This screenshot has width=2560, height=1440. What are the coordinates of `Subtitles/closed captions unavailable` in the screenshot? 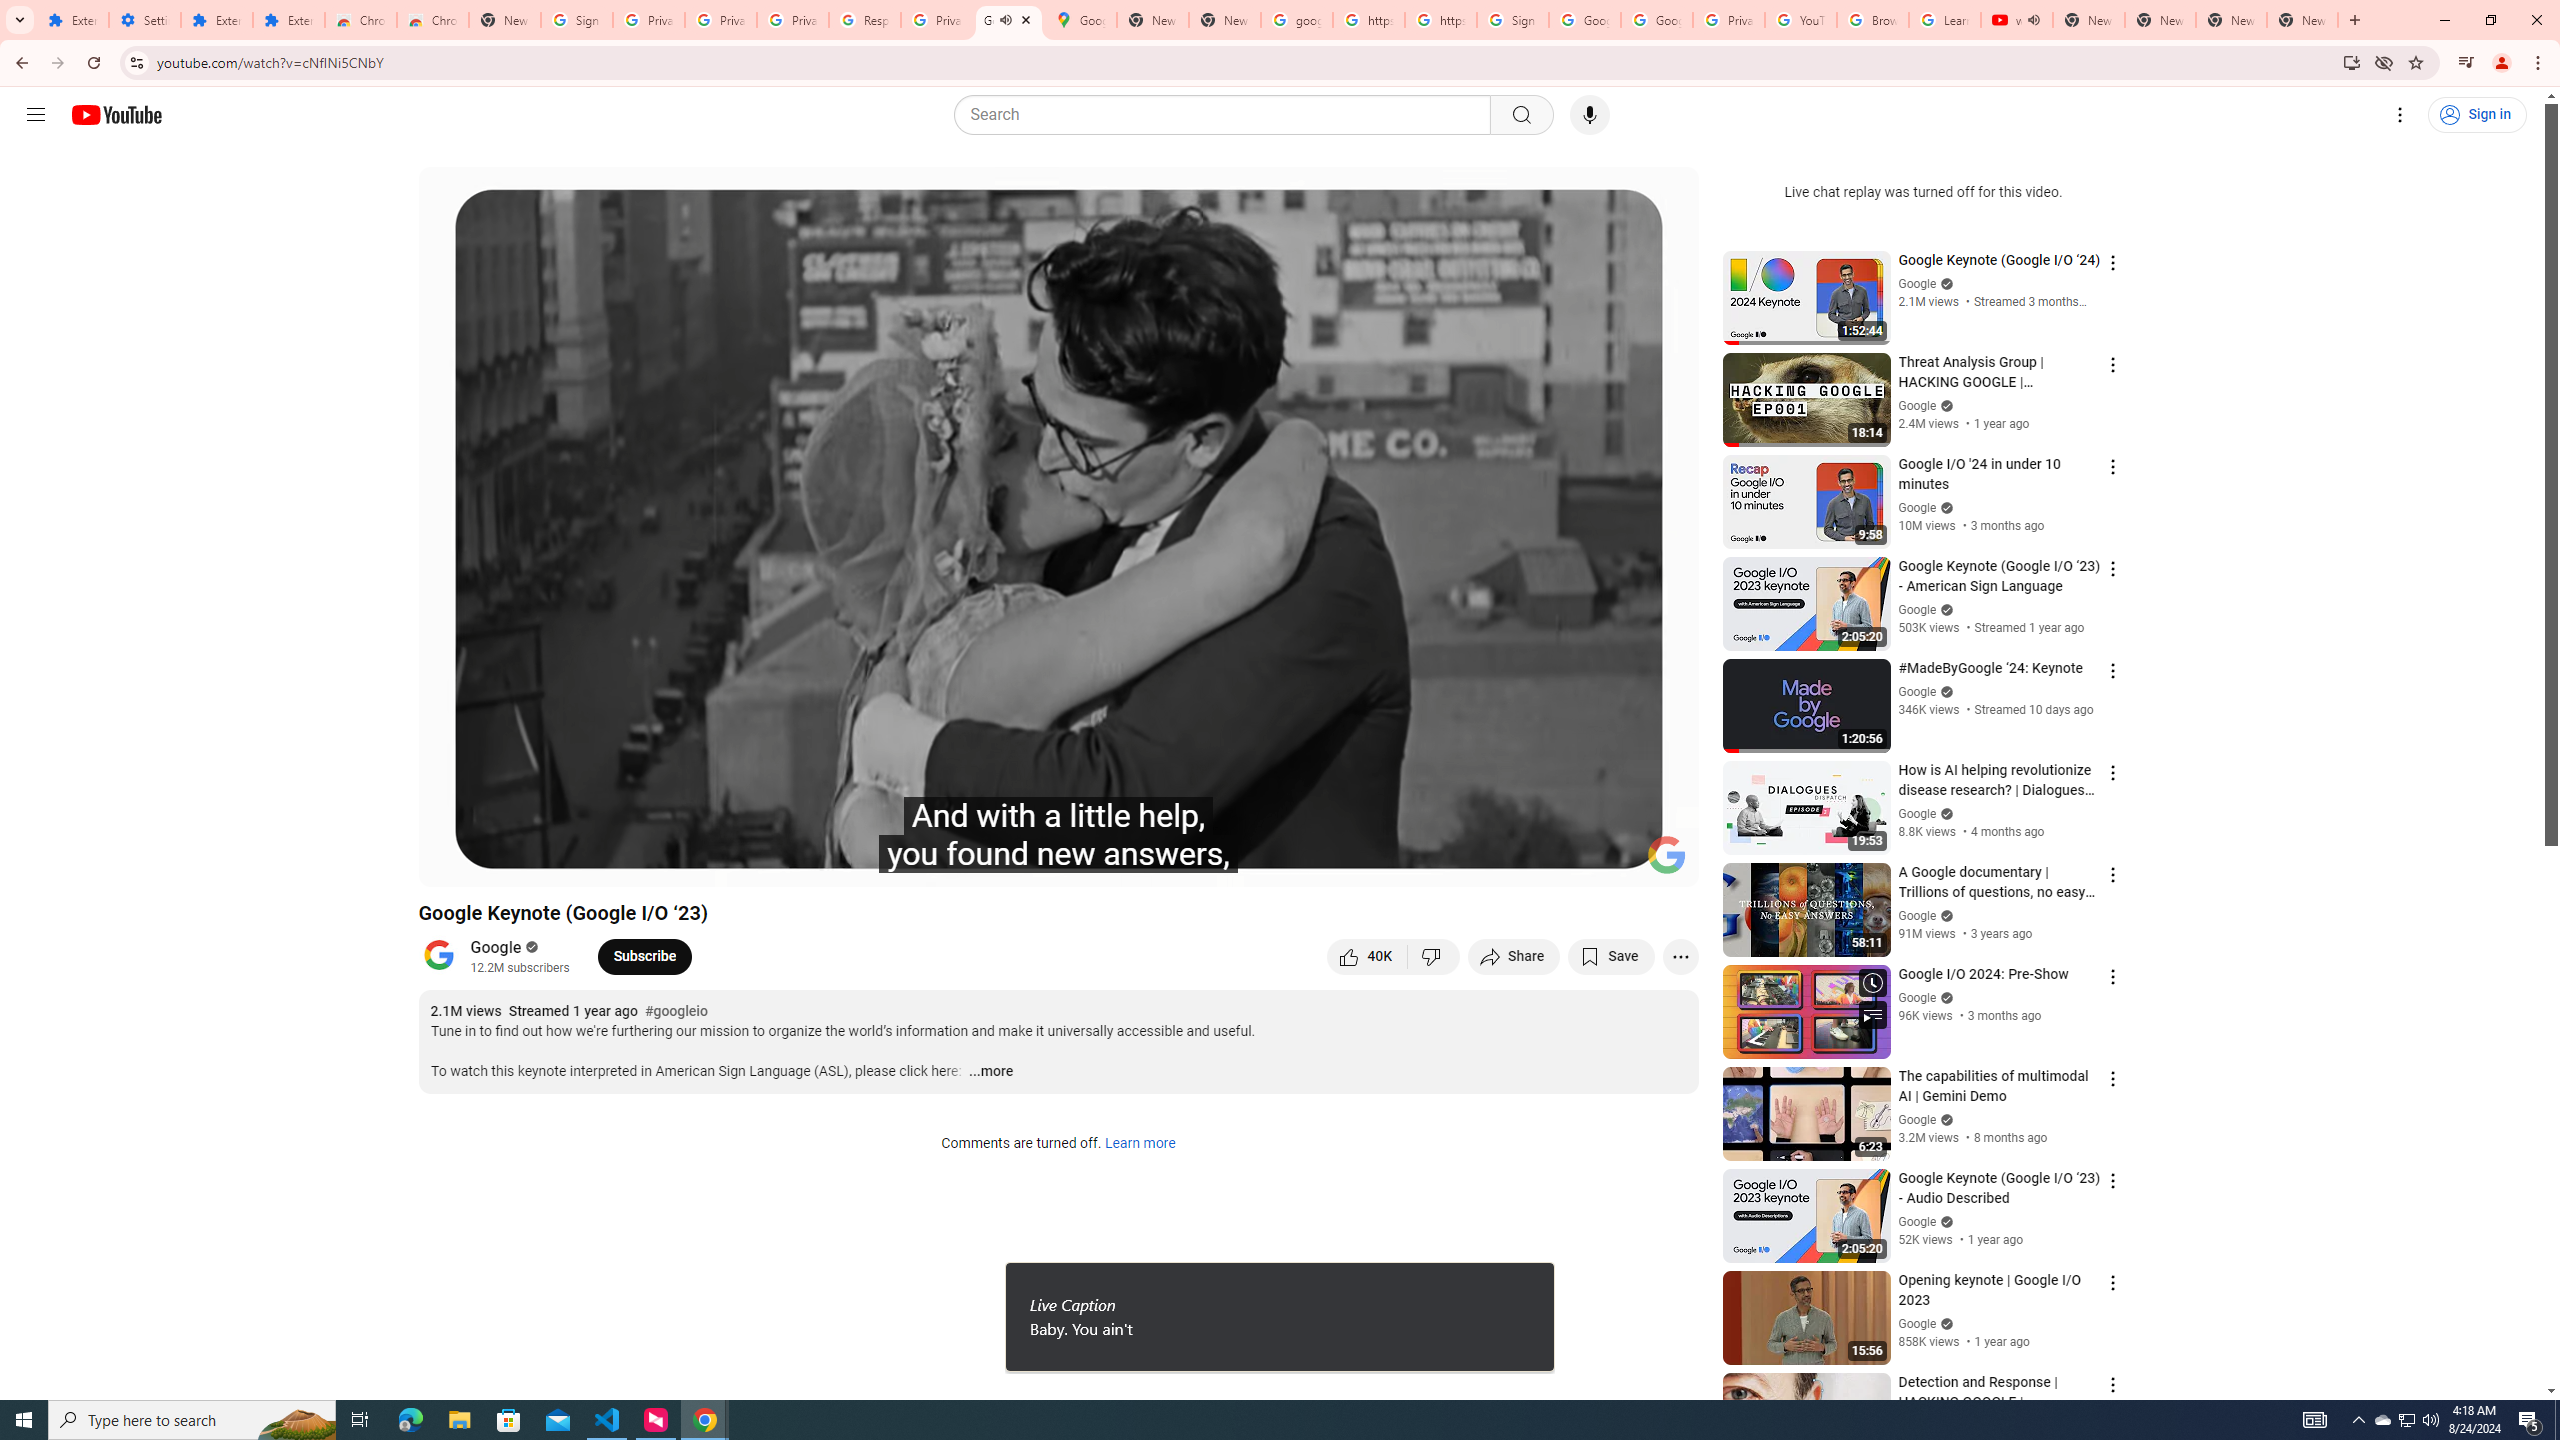 It's located at (1470, 863).